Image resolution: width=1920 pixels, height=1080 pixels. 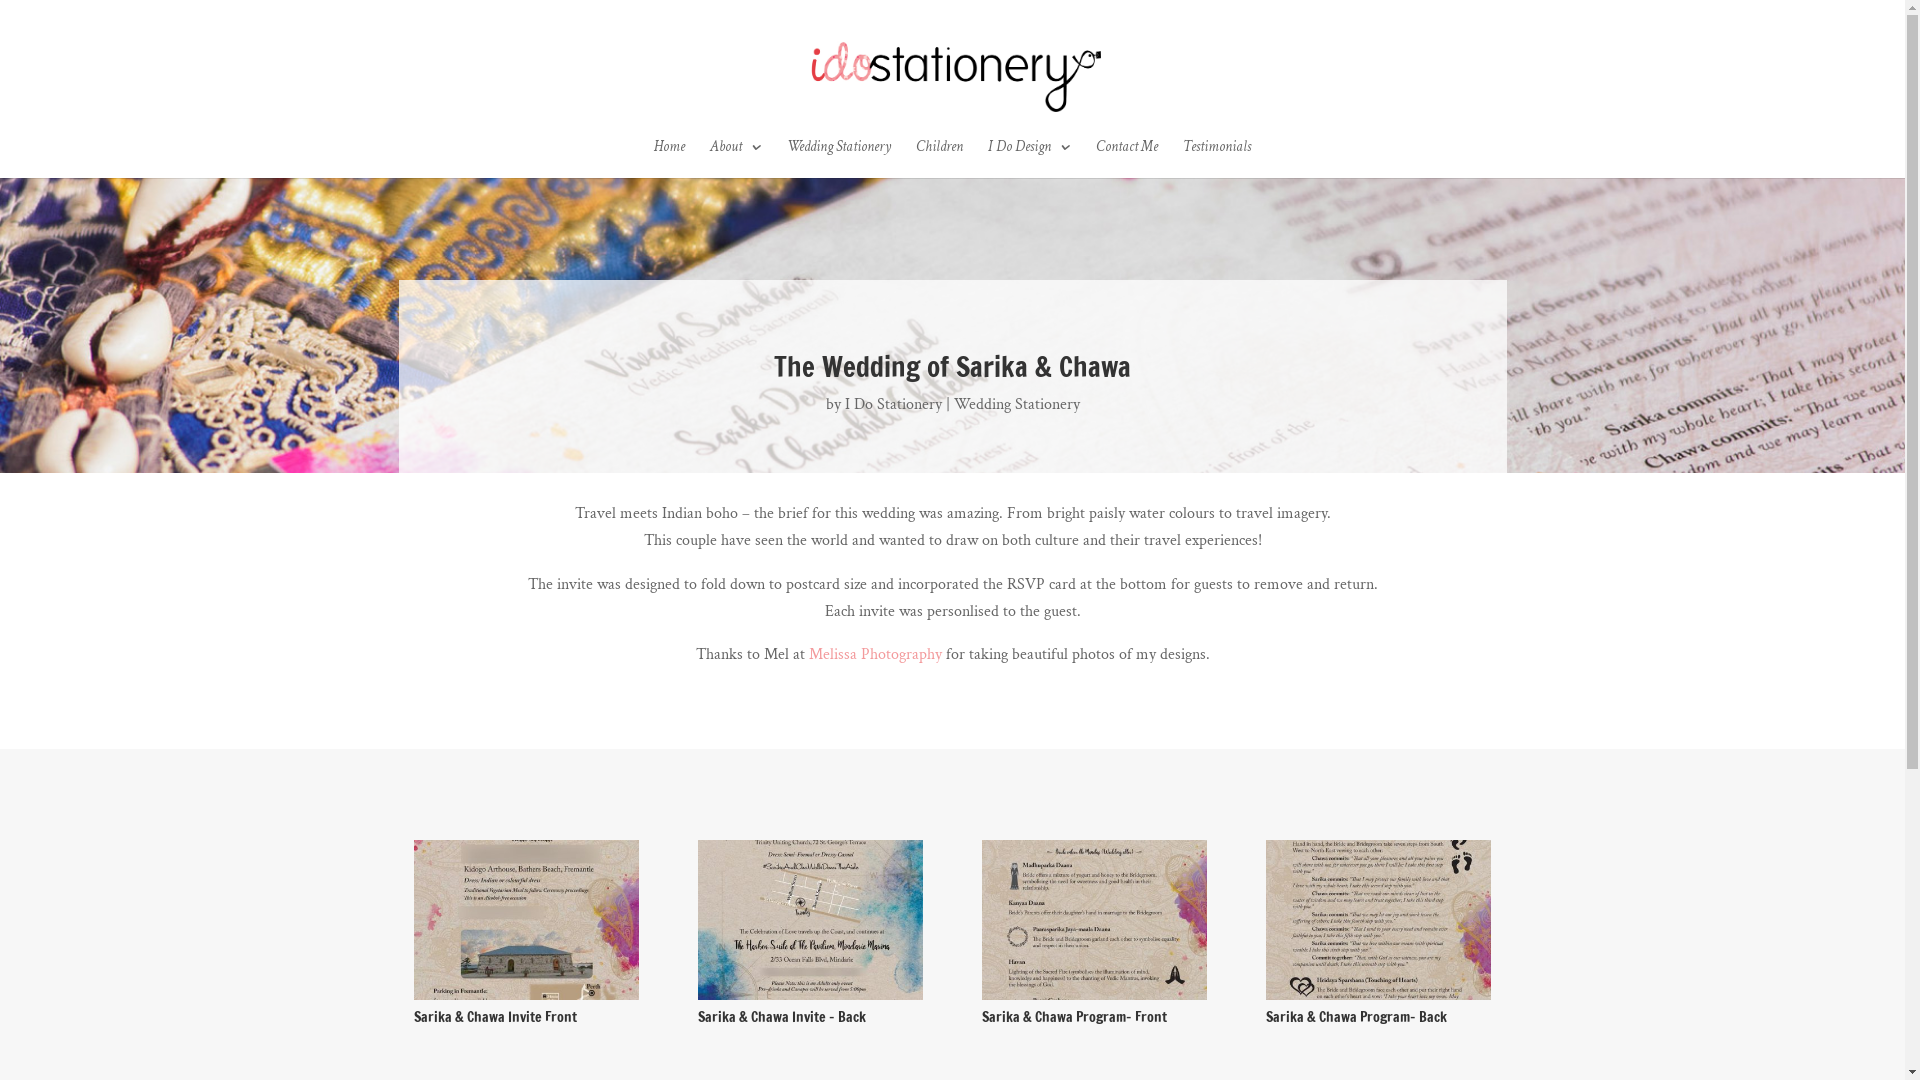 What do you see at coordinates (1217, 159) in the screenshot?
I see `Testimonials` at bounding box center [1217, 159].